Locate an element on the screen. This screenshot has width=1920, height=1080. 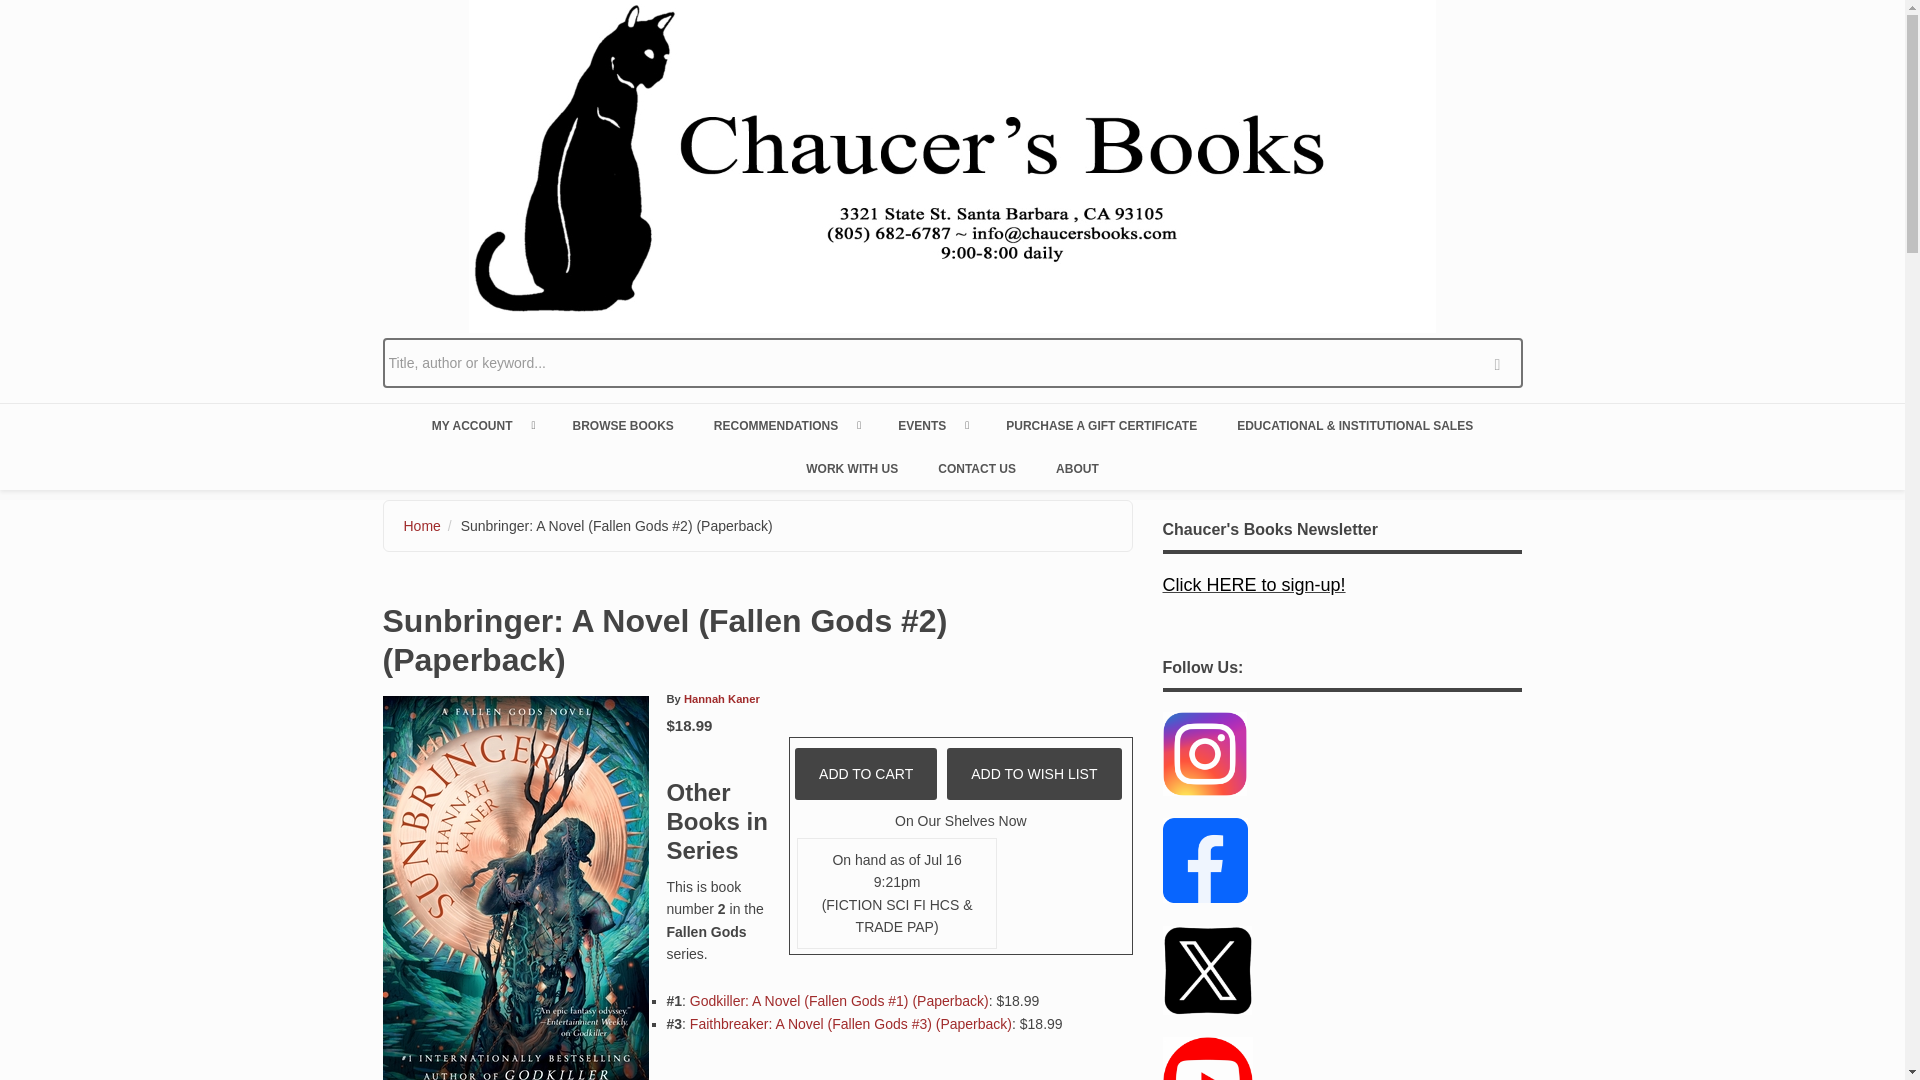
Home is located at coordinates (952, 164).